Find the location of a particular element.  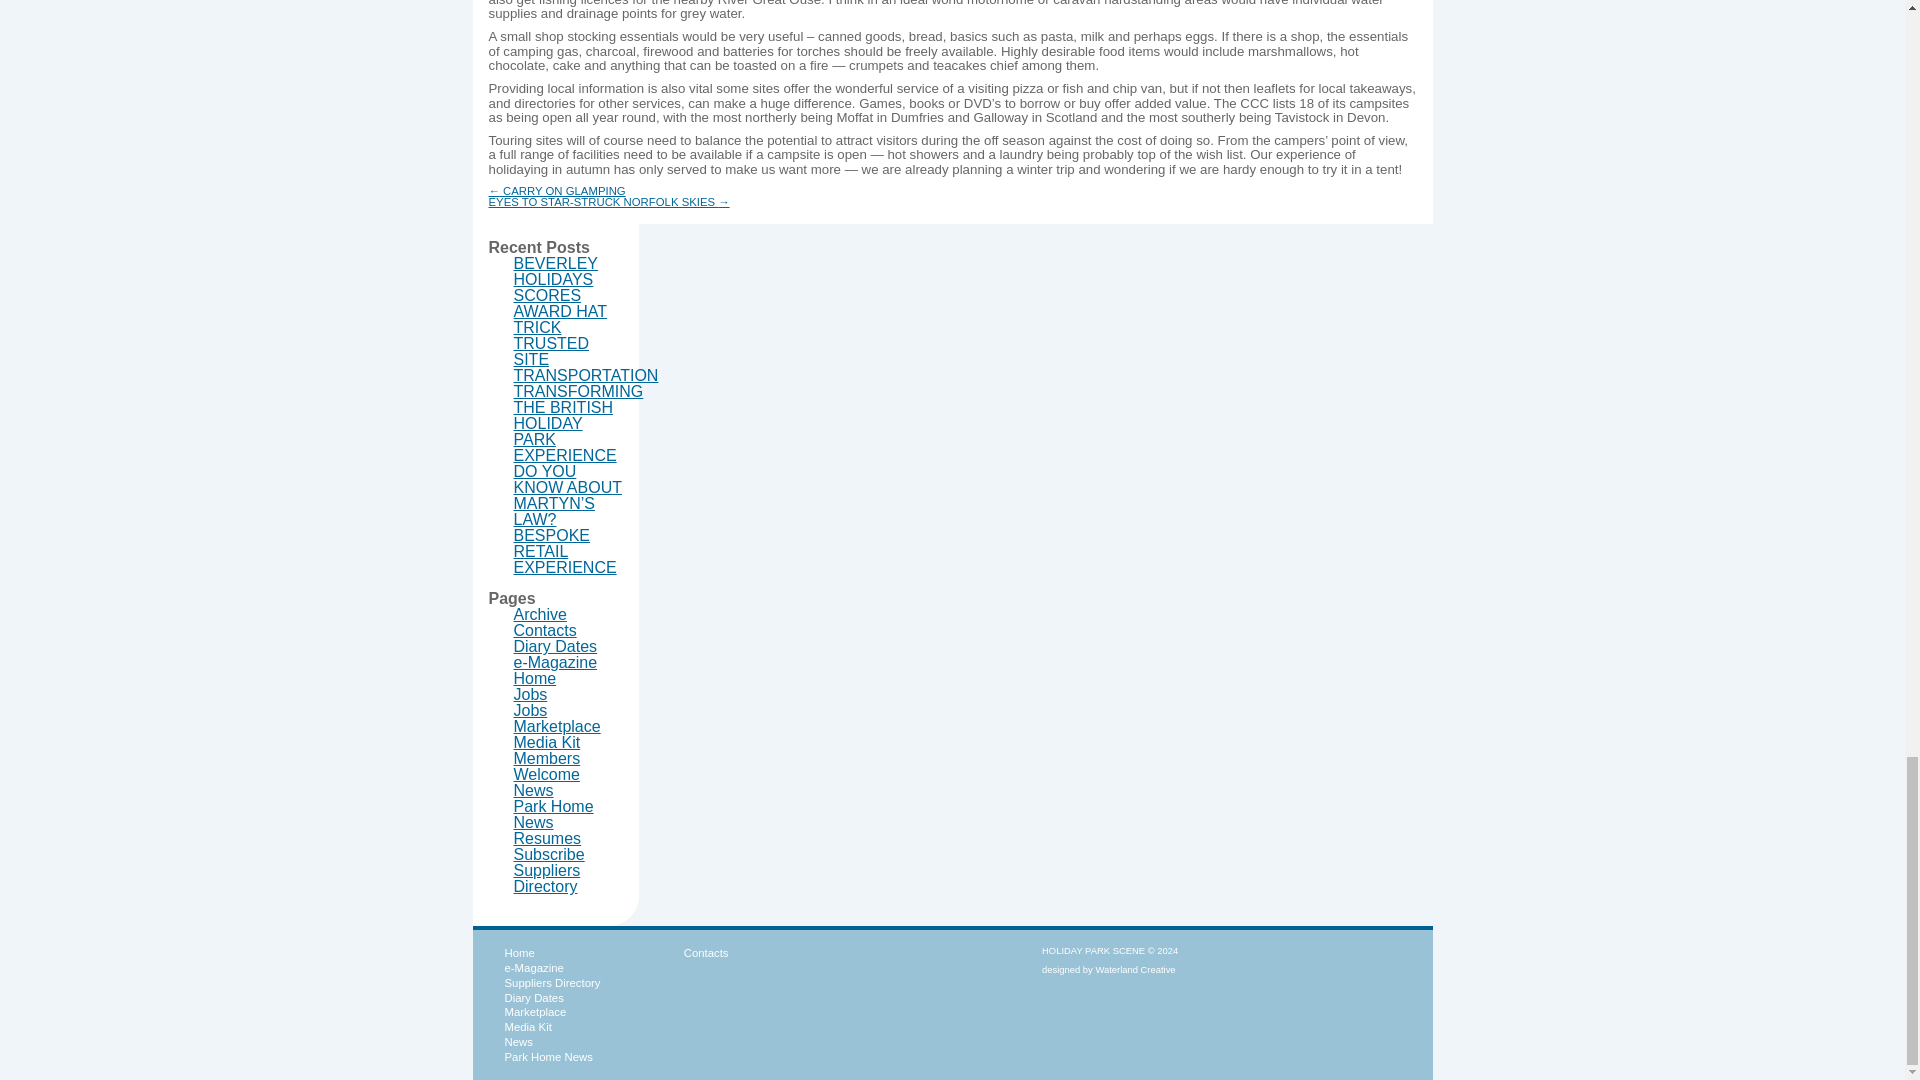

Suppliers Directory is located at coordinates (548, 878).